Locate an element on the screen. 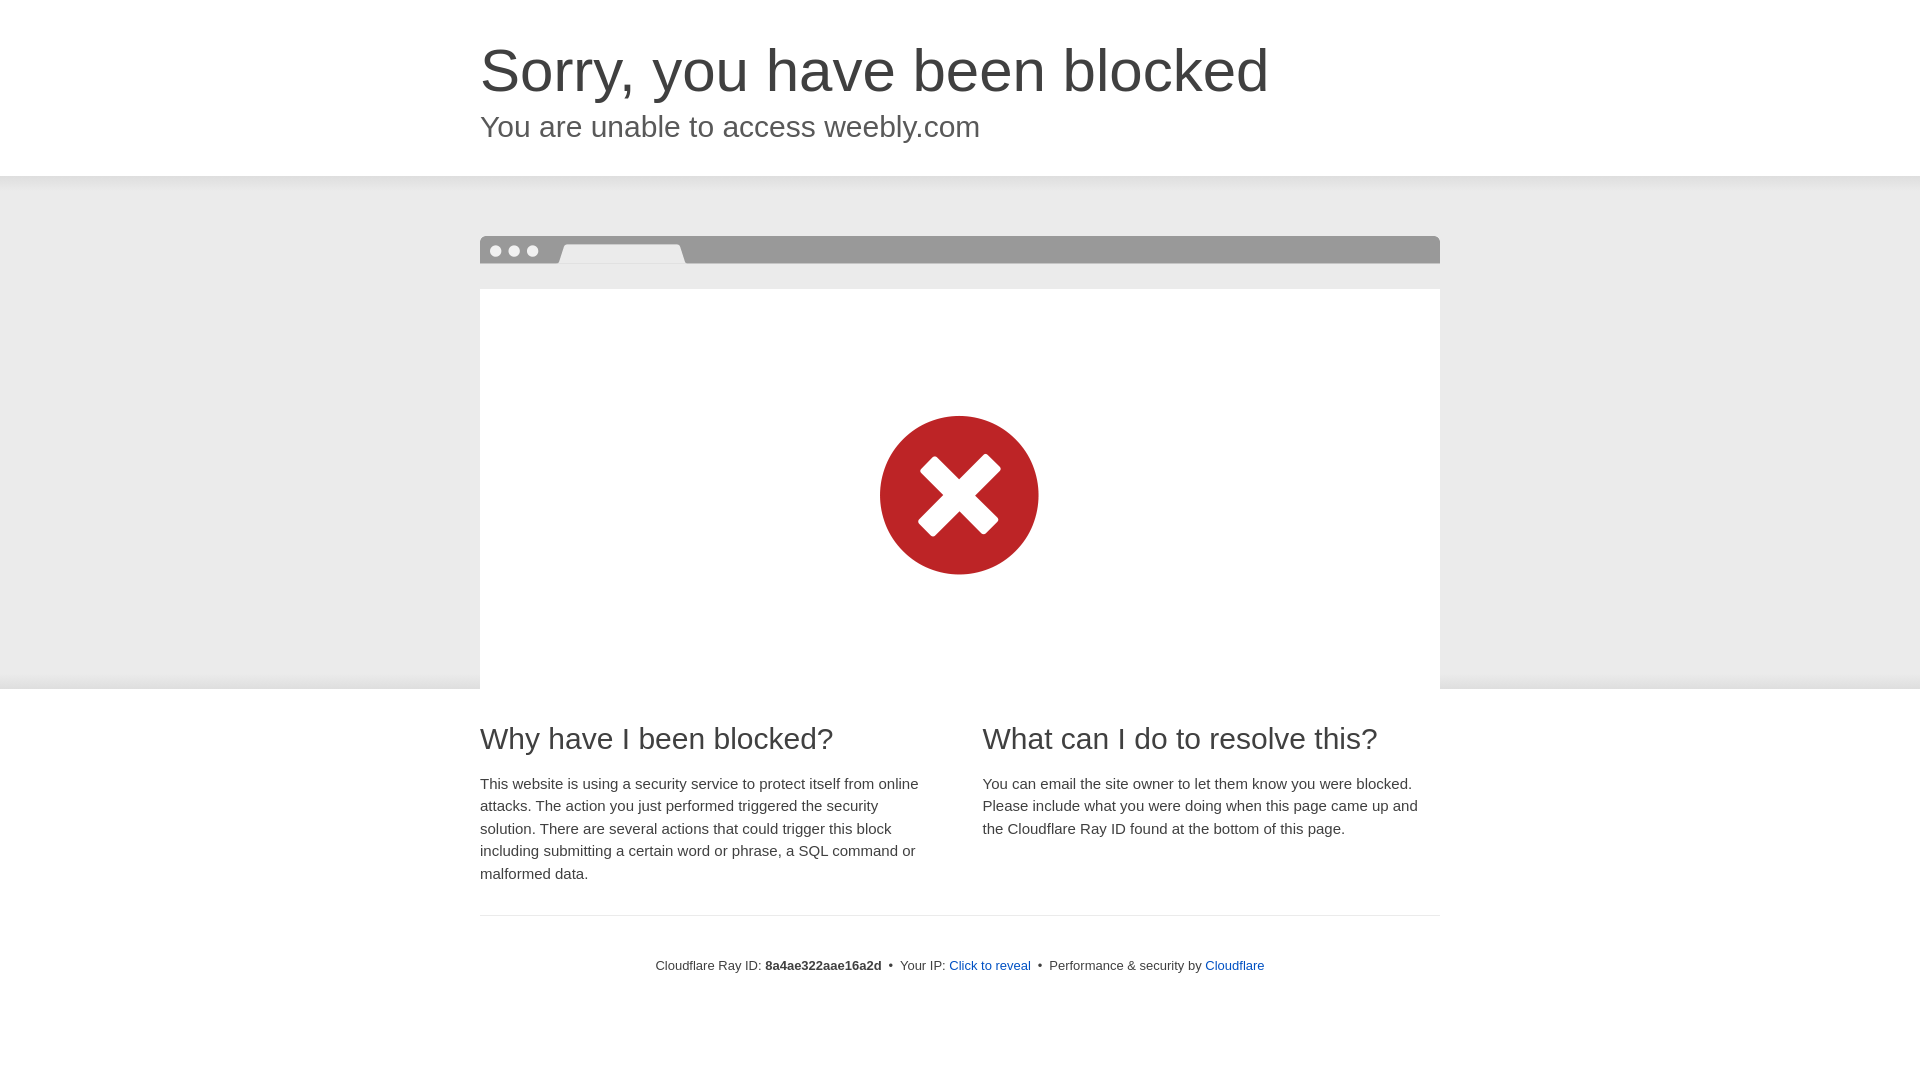  Click to reveal is located at coordinates (990, 966).